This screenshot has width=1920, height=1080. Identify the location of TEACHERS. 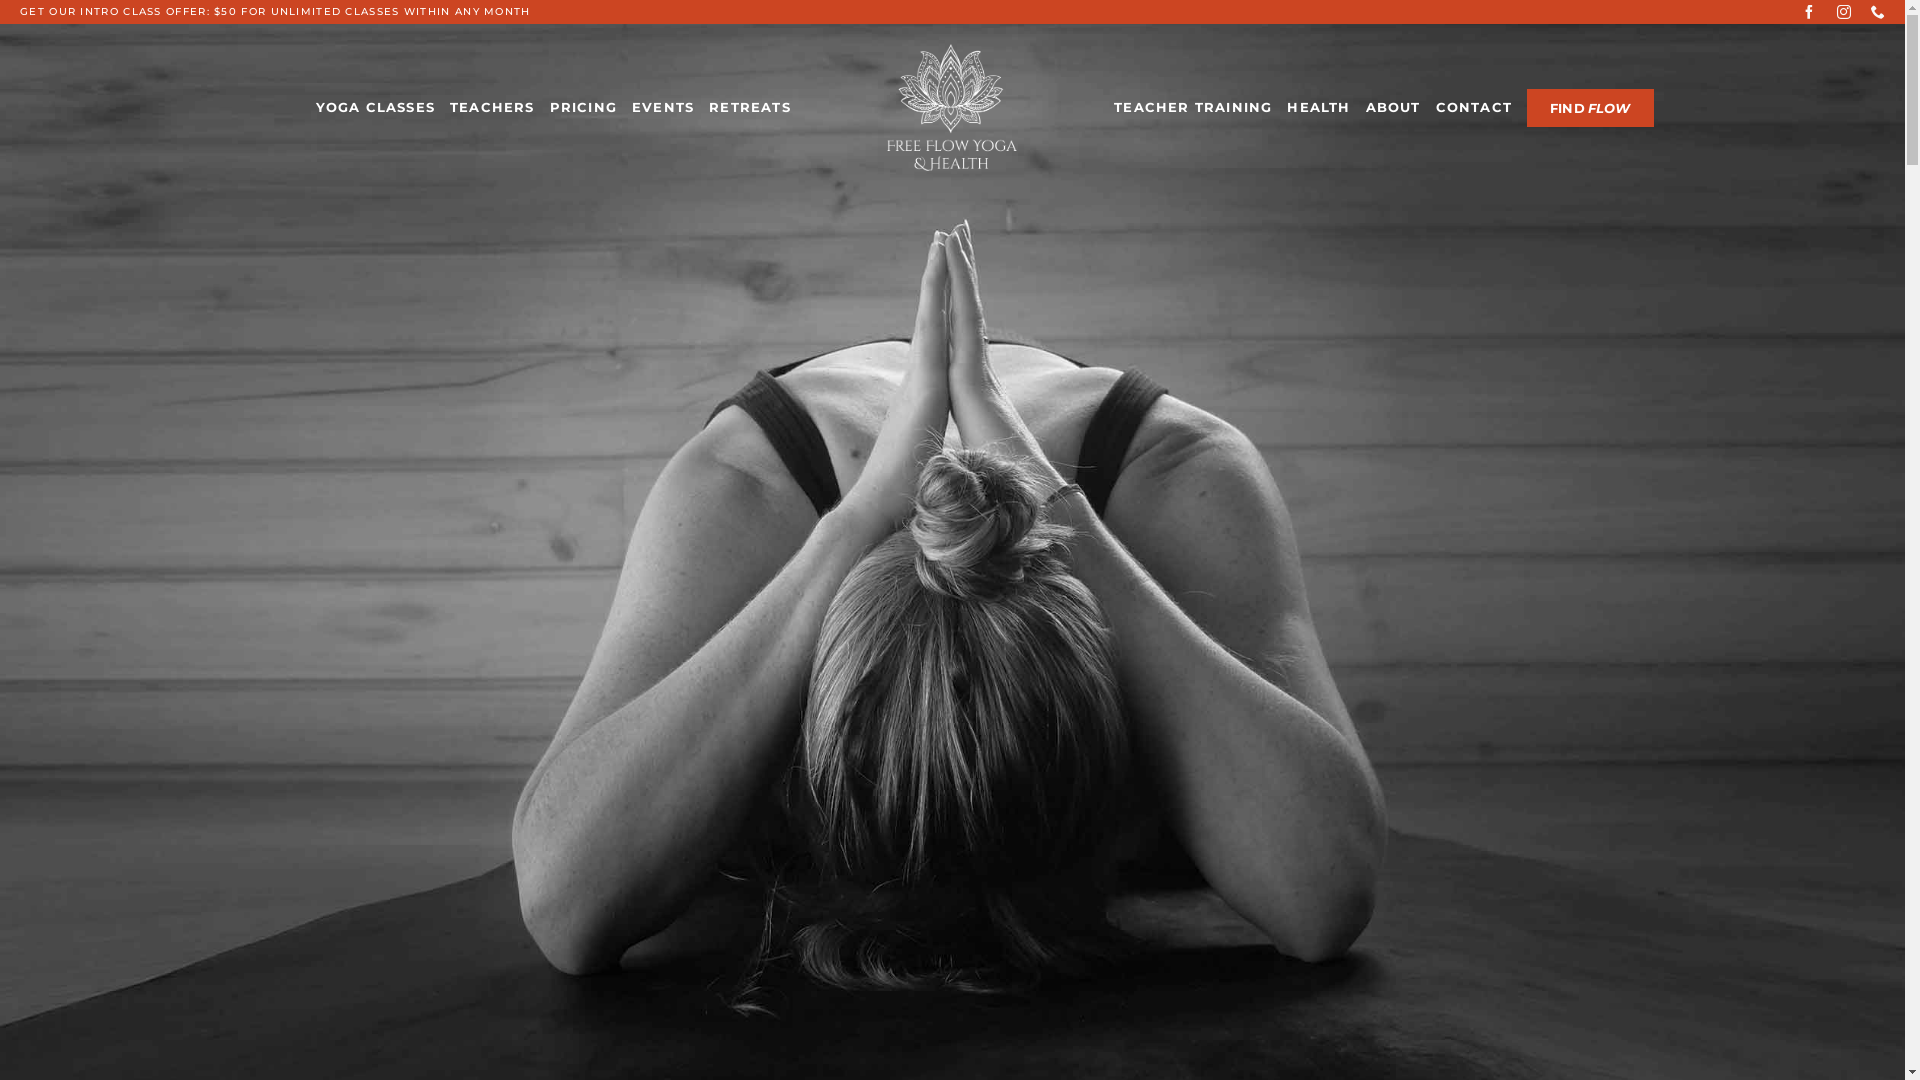
(498, 108).